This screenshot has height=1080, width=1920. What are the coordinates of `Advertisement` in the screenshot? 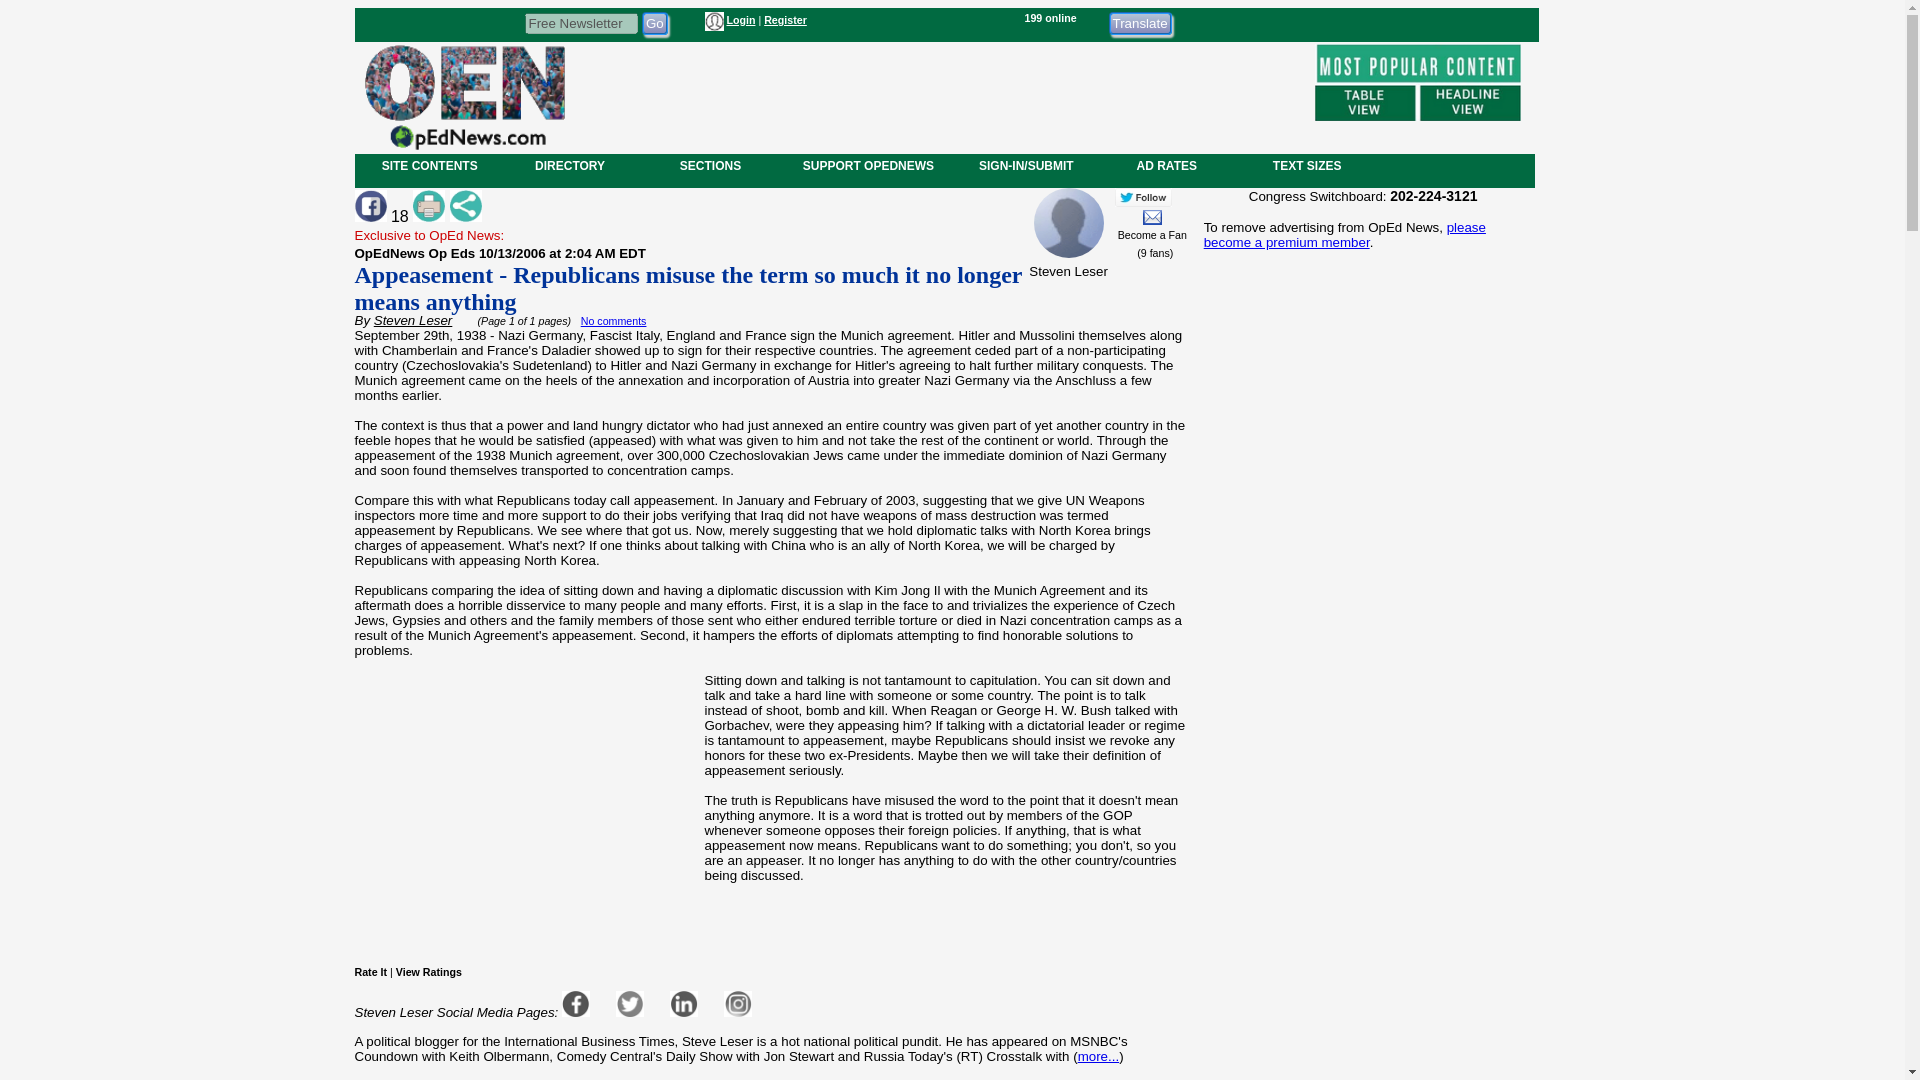 It's located at (938, 94).